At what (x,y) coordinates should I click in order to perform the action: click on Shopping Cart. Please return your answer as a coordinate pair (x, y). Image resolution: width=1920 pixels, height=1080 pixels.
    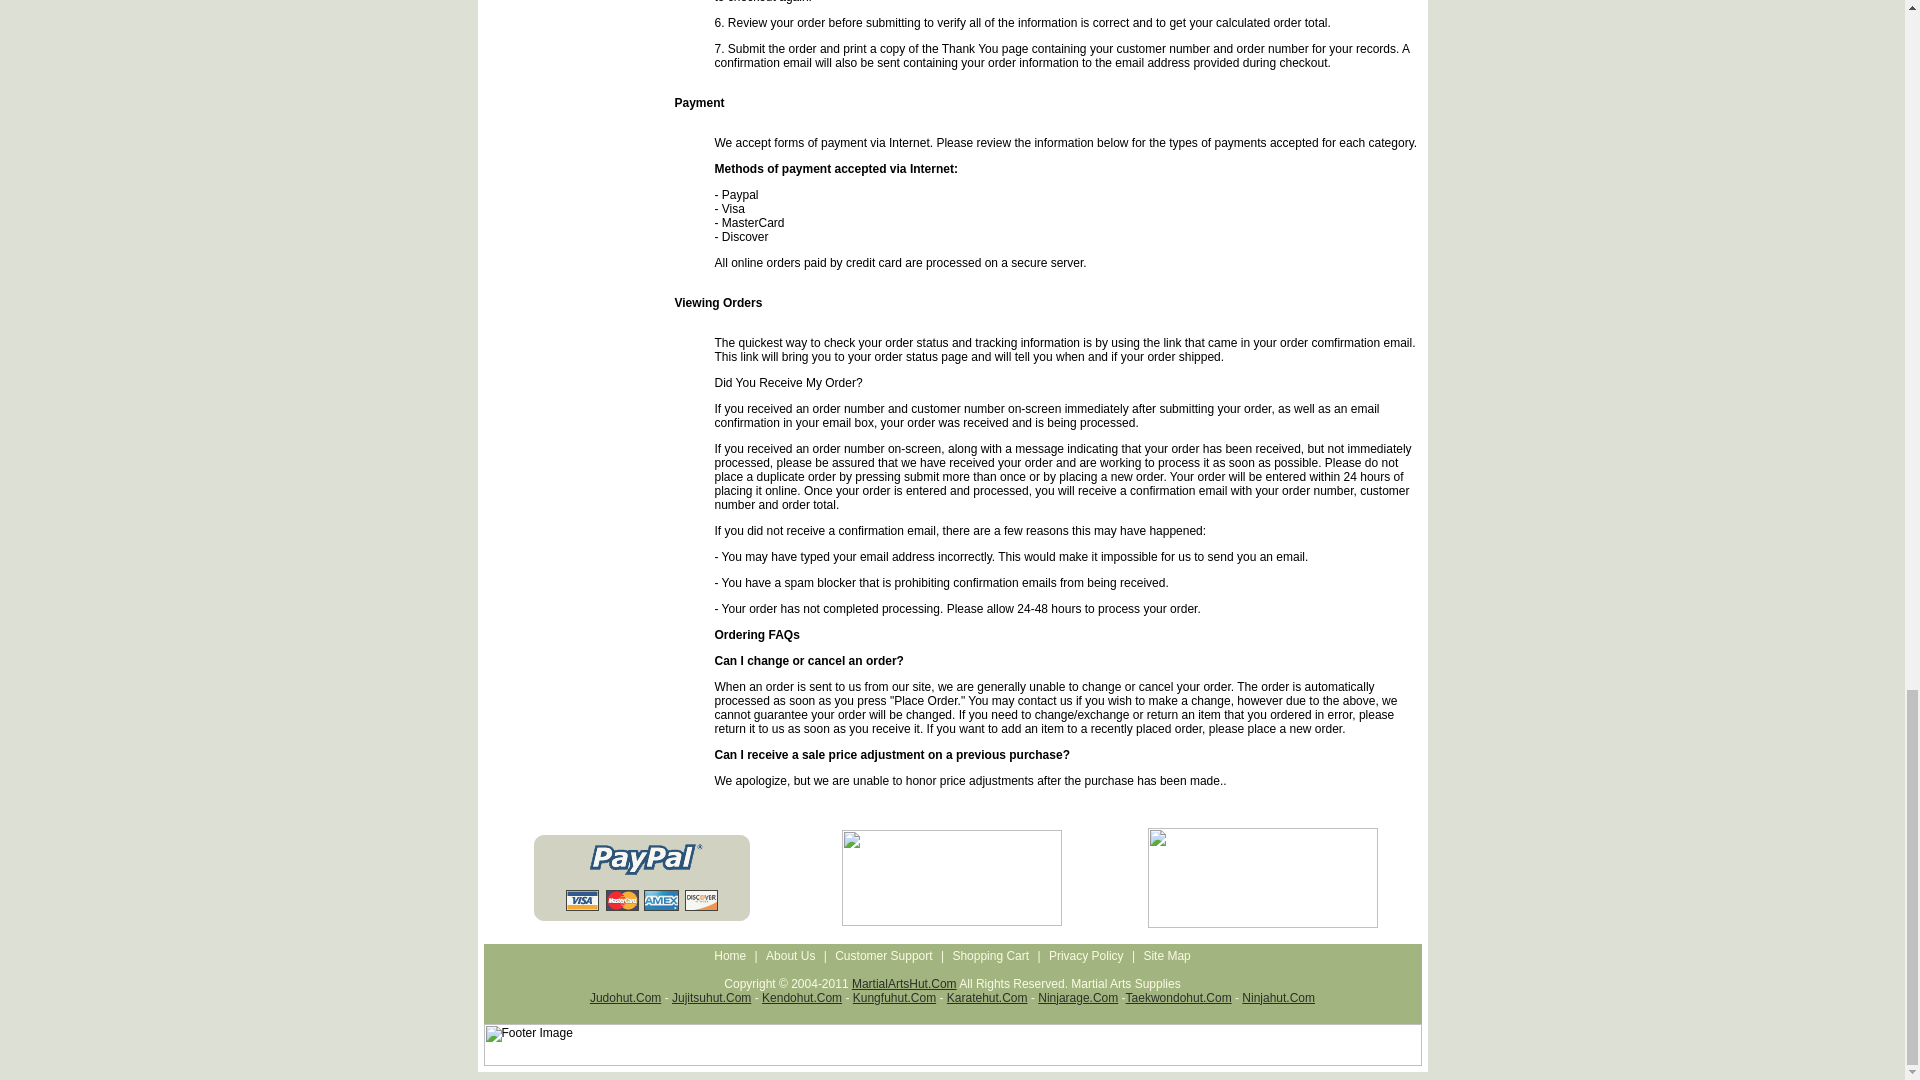
    Looking at the image, I should click on (990, 955).